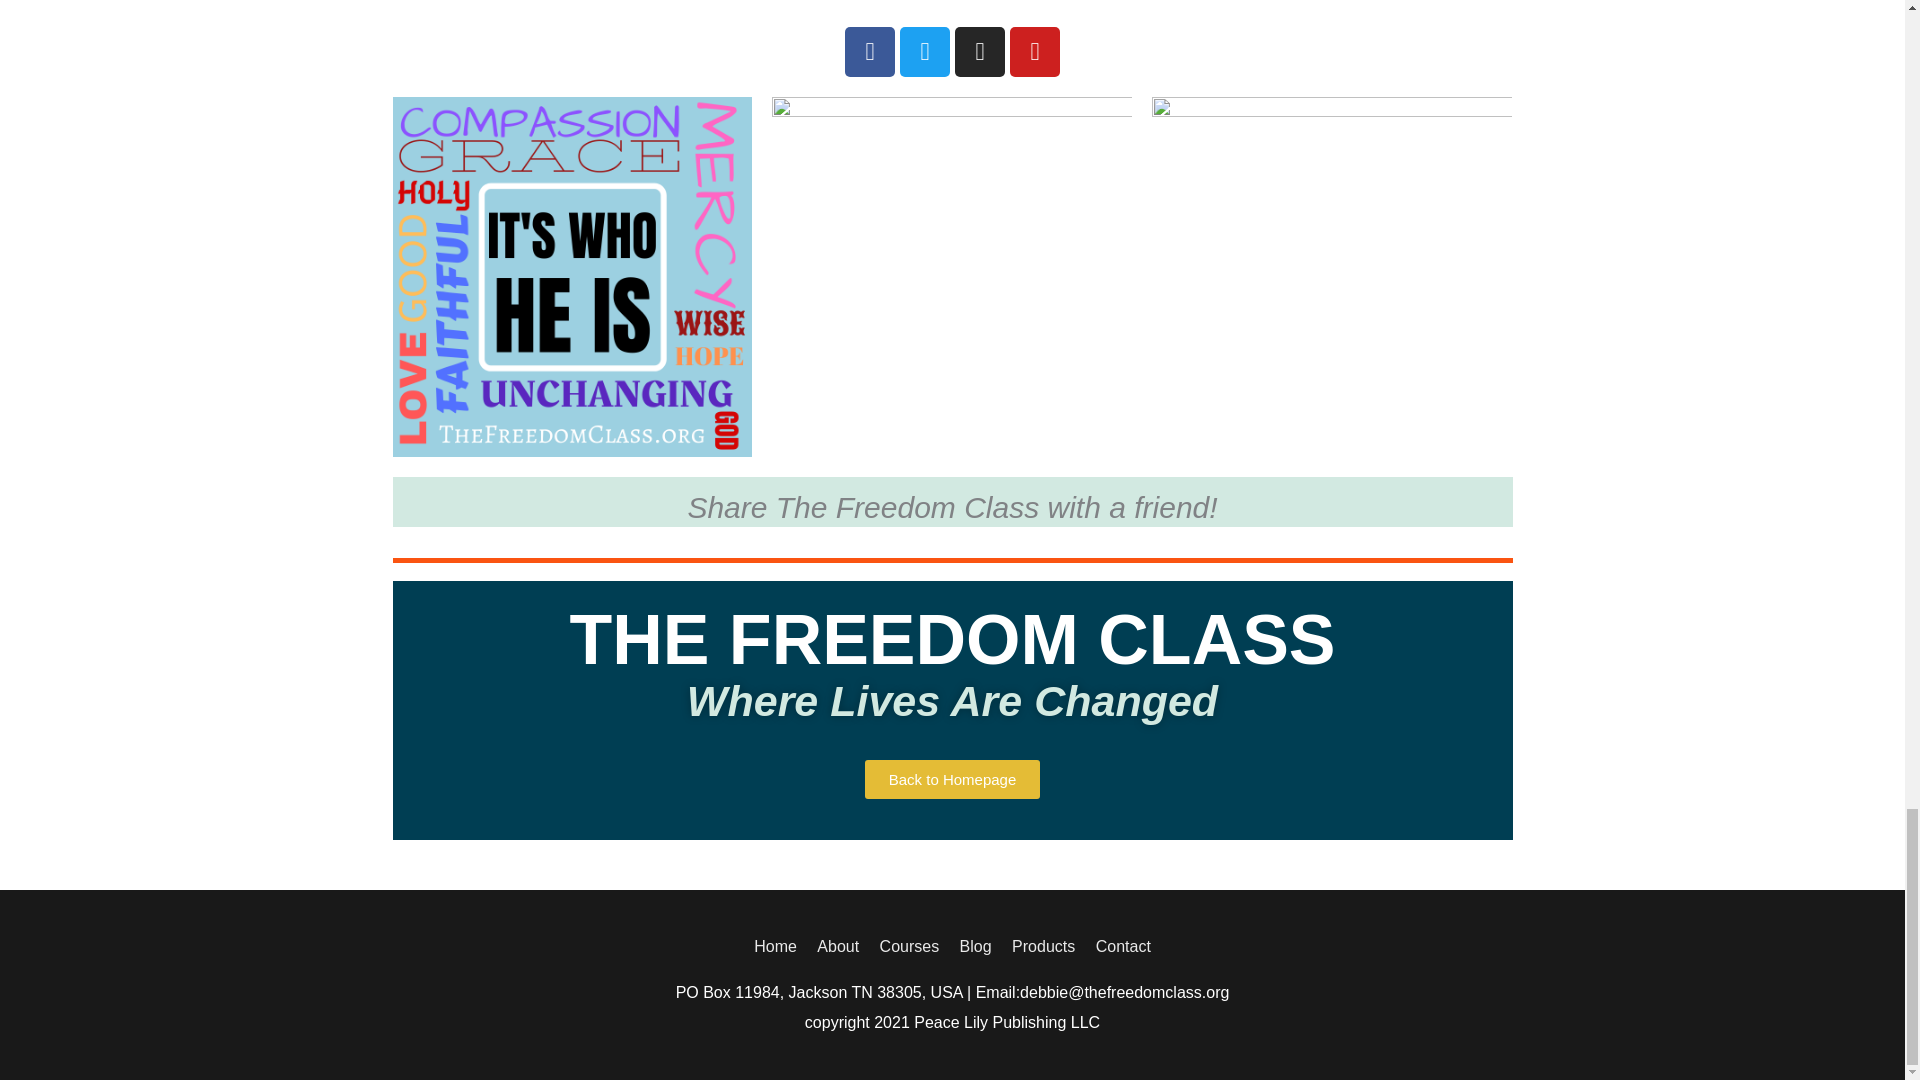 This screenshot has width=1920, height=1080. Describe the element at coordinates (779, 946) in the screenshot. I see `Home` at that location.